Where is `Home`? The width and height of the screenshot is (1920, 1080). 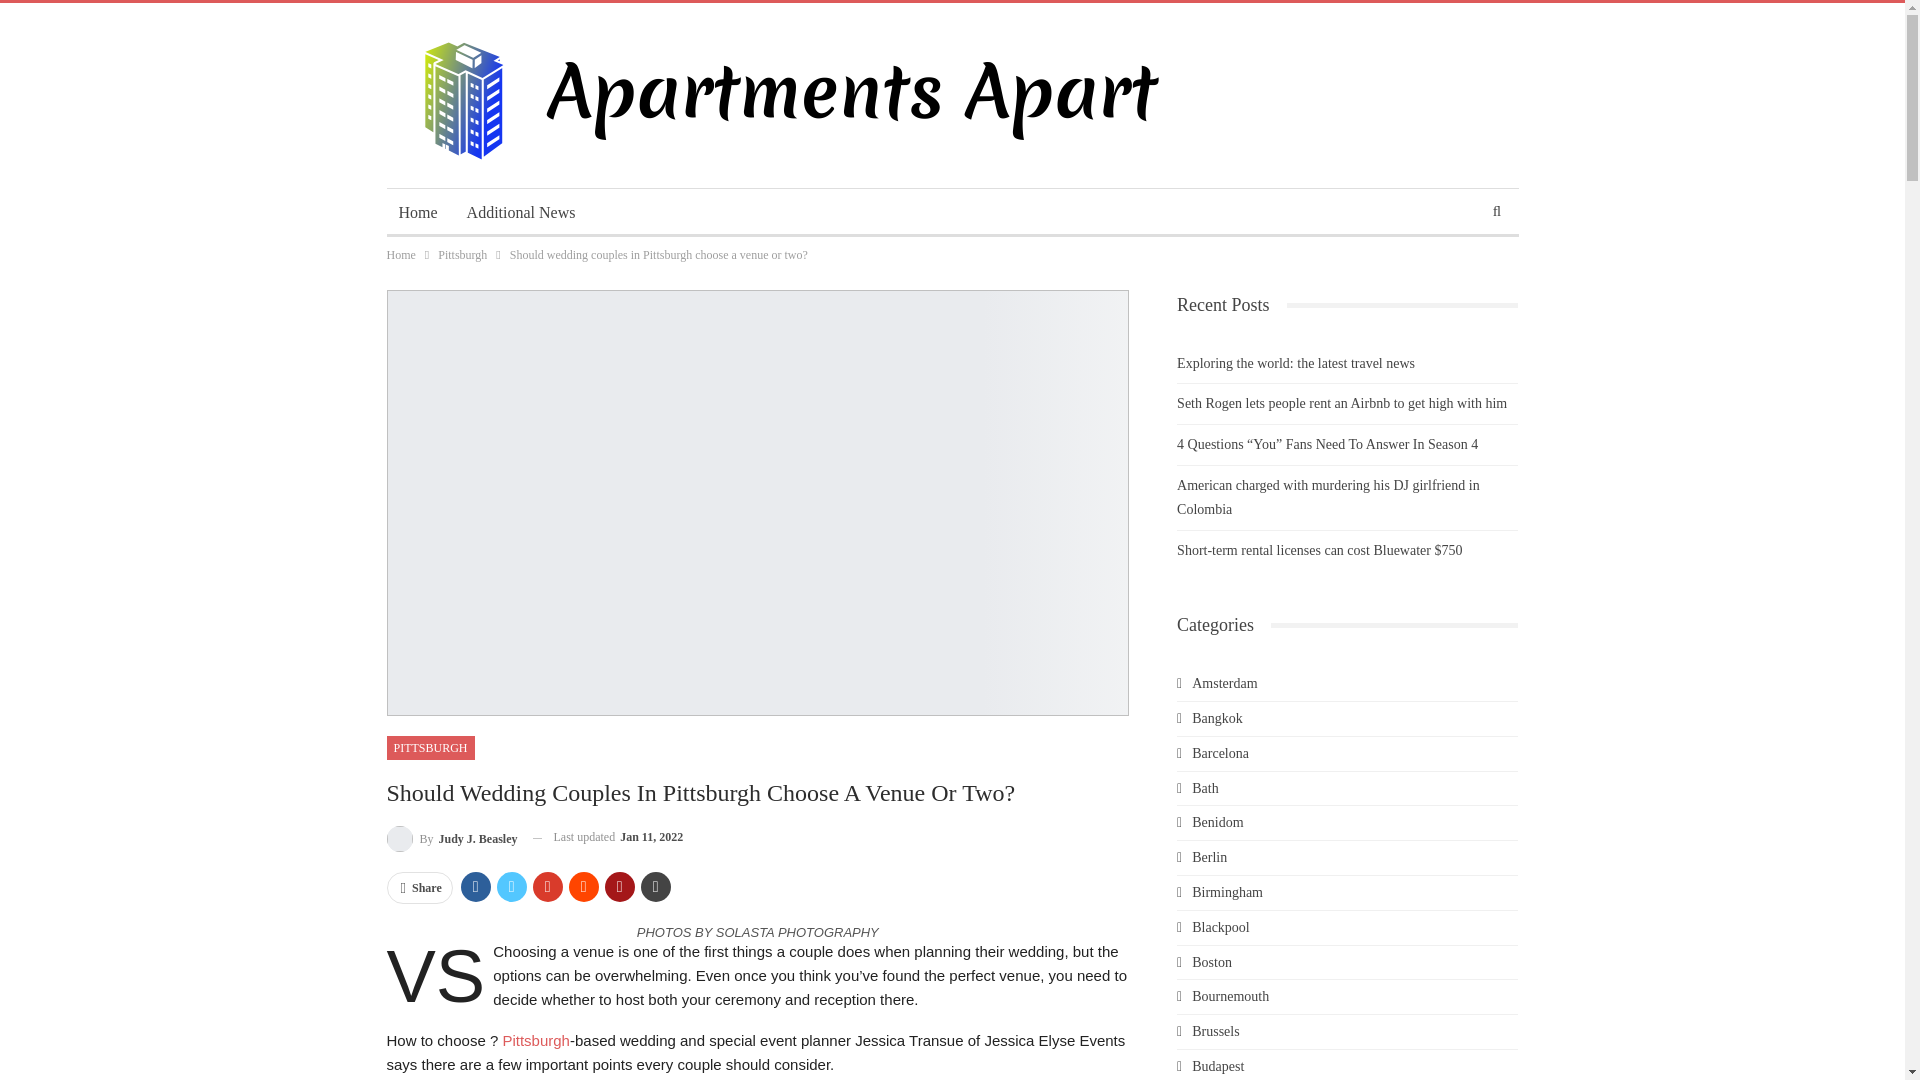
Home is located at coordinates (400, 254).